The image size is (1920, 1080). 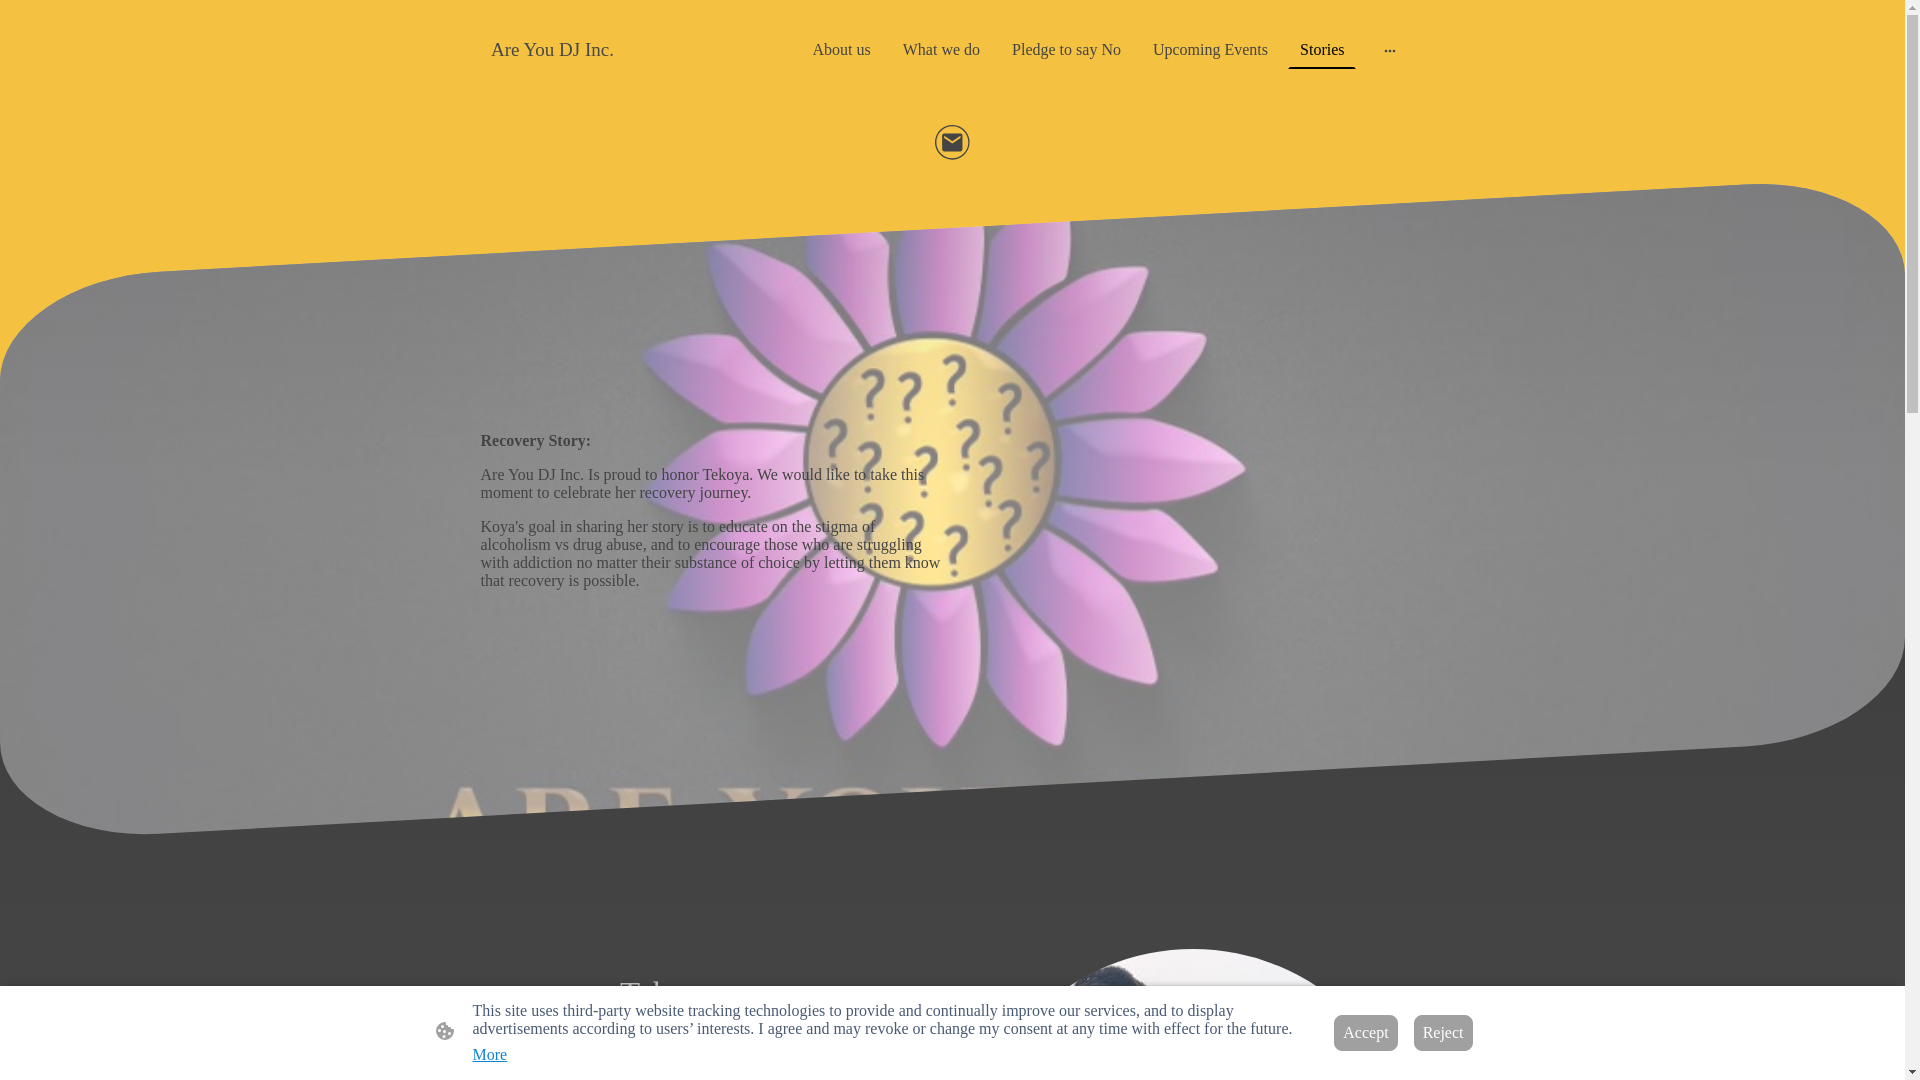 What do you see at coordinates (1322, 50) in the screenshot?
I see `Stories` at bounding box center [1322, 50].